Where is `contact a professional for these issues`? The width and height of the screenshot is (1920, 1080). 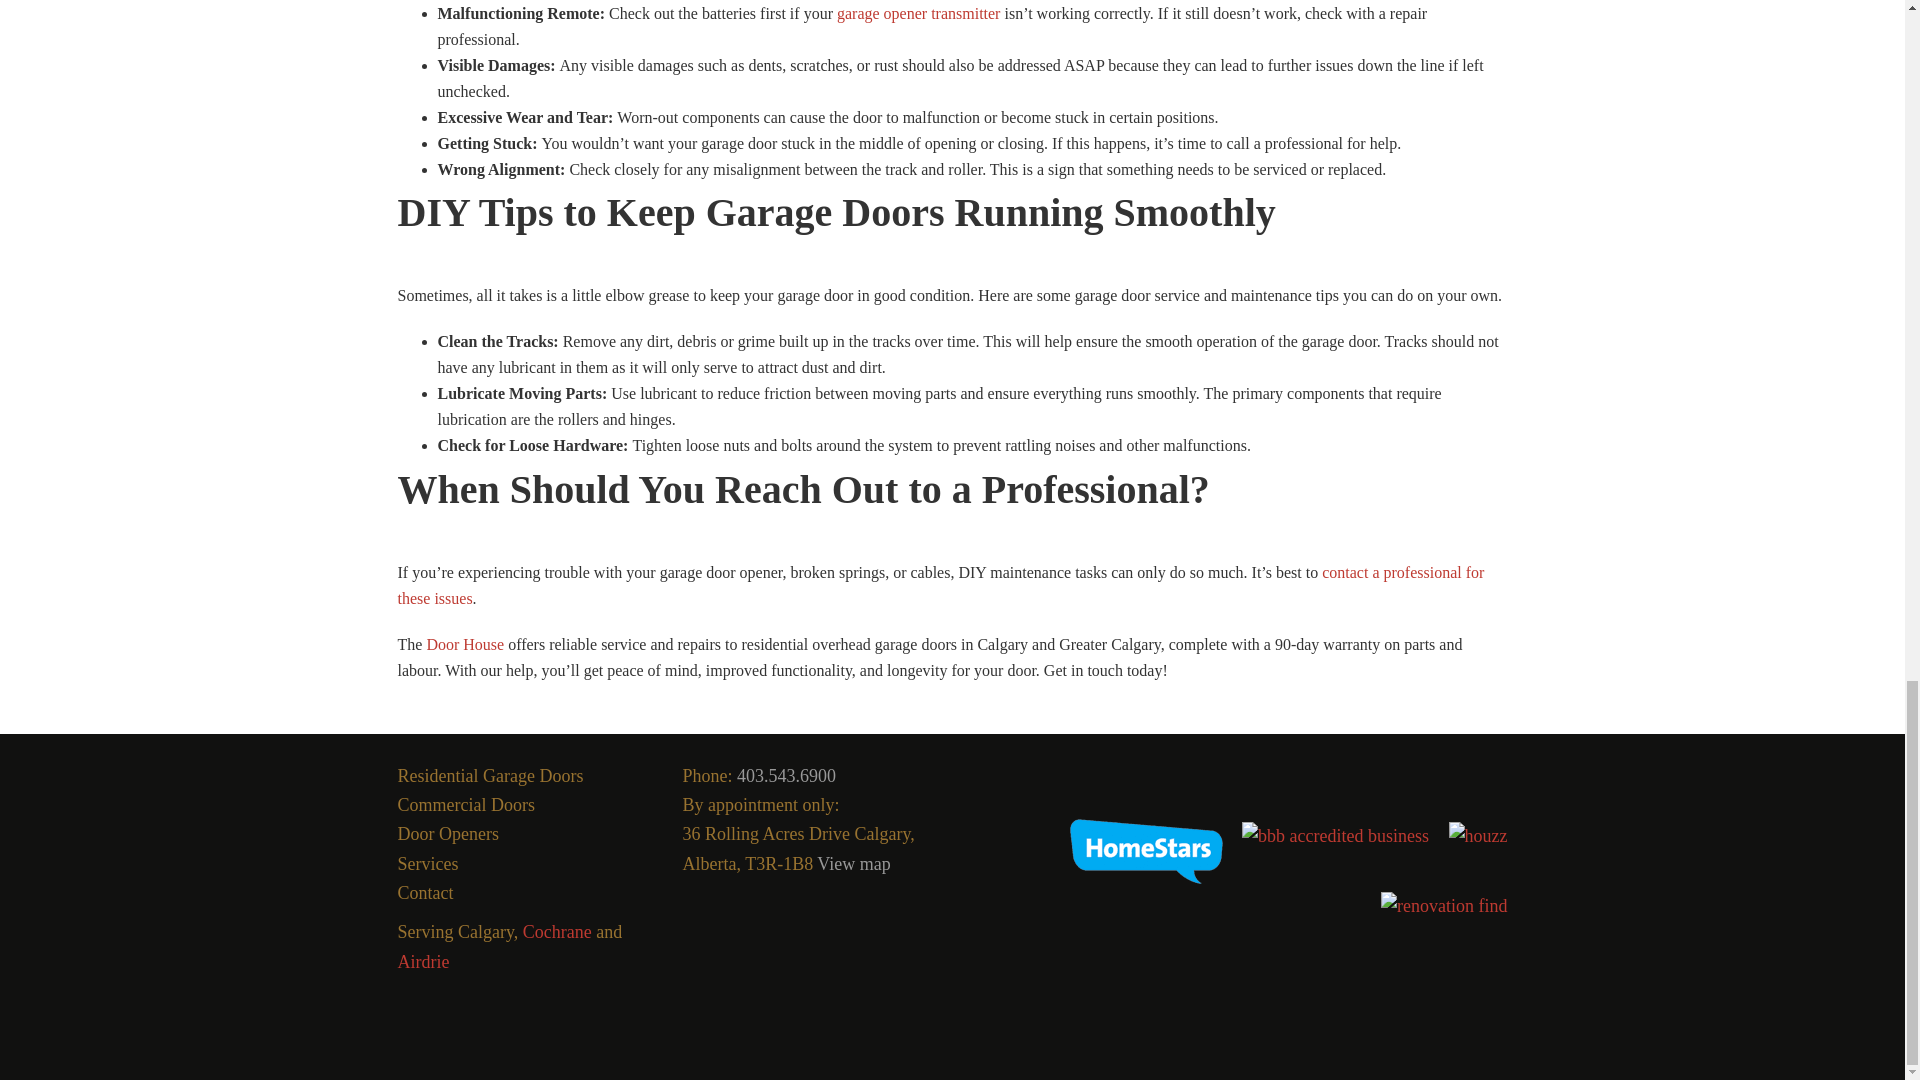 contact a professional for these issues is located at coordinates (940, 584).